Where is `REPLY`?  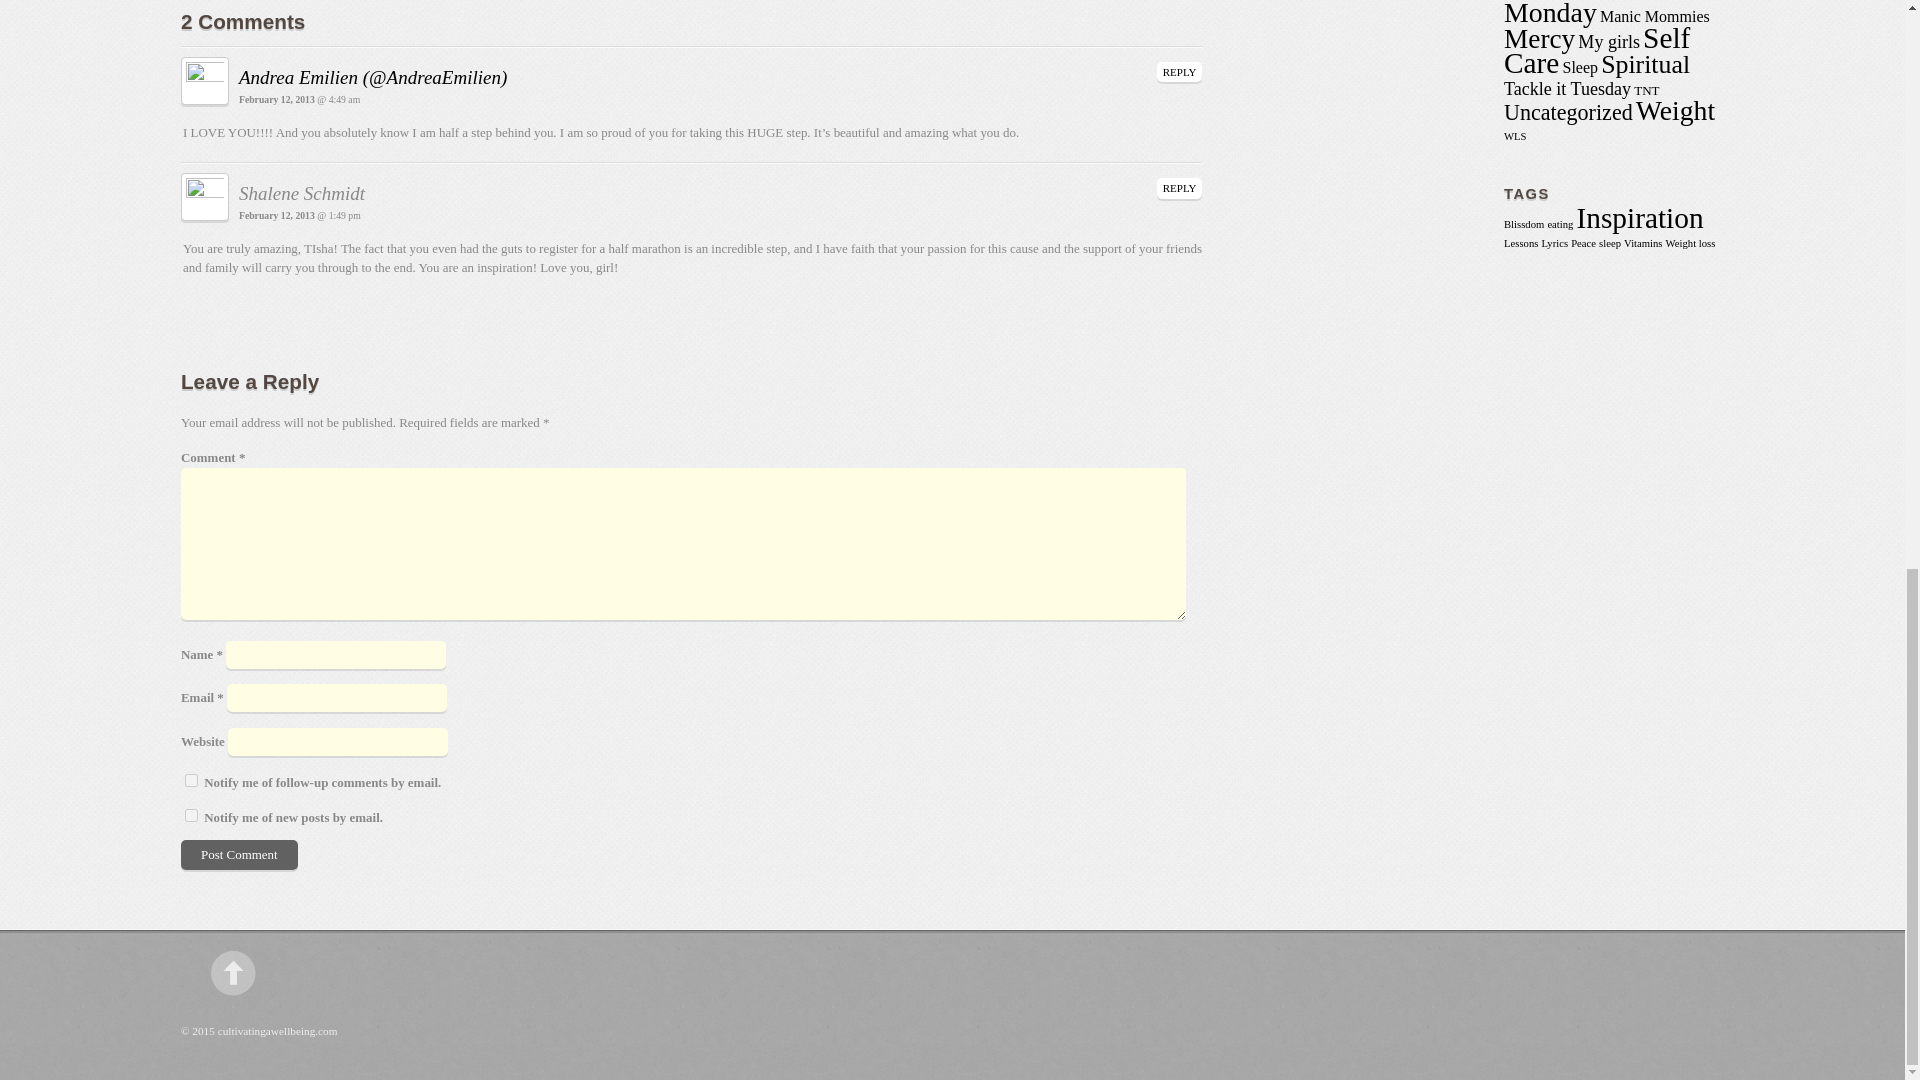
REPLY is located at coordinates (1180, 72).